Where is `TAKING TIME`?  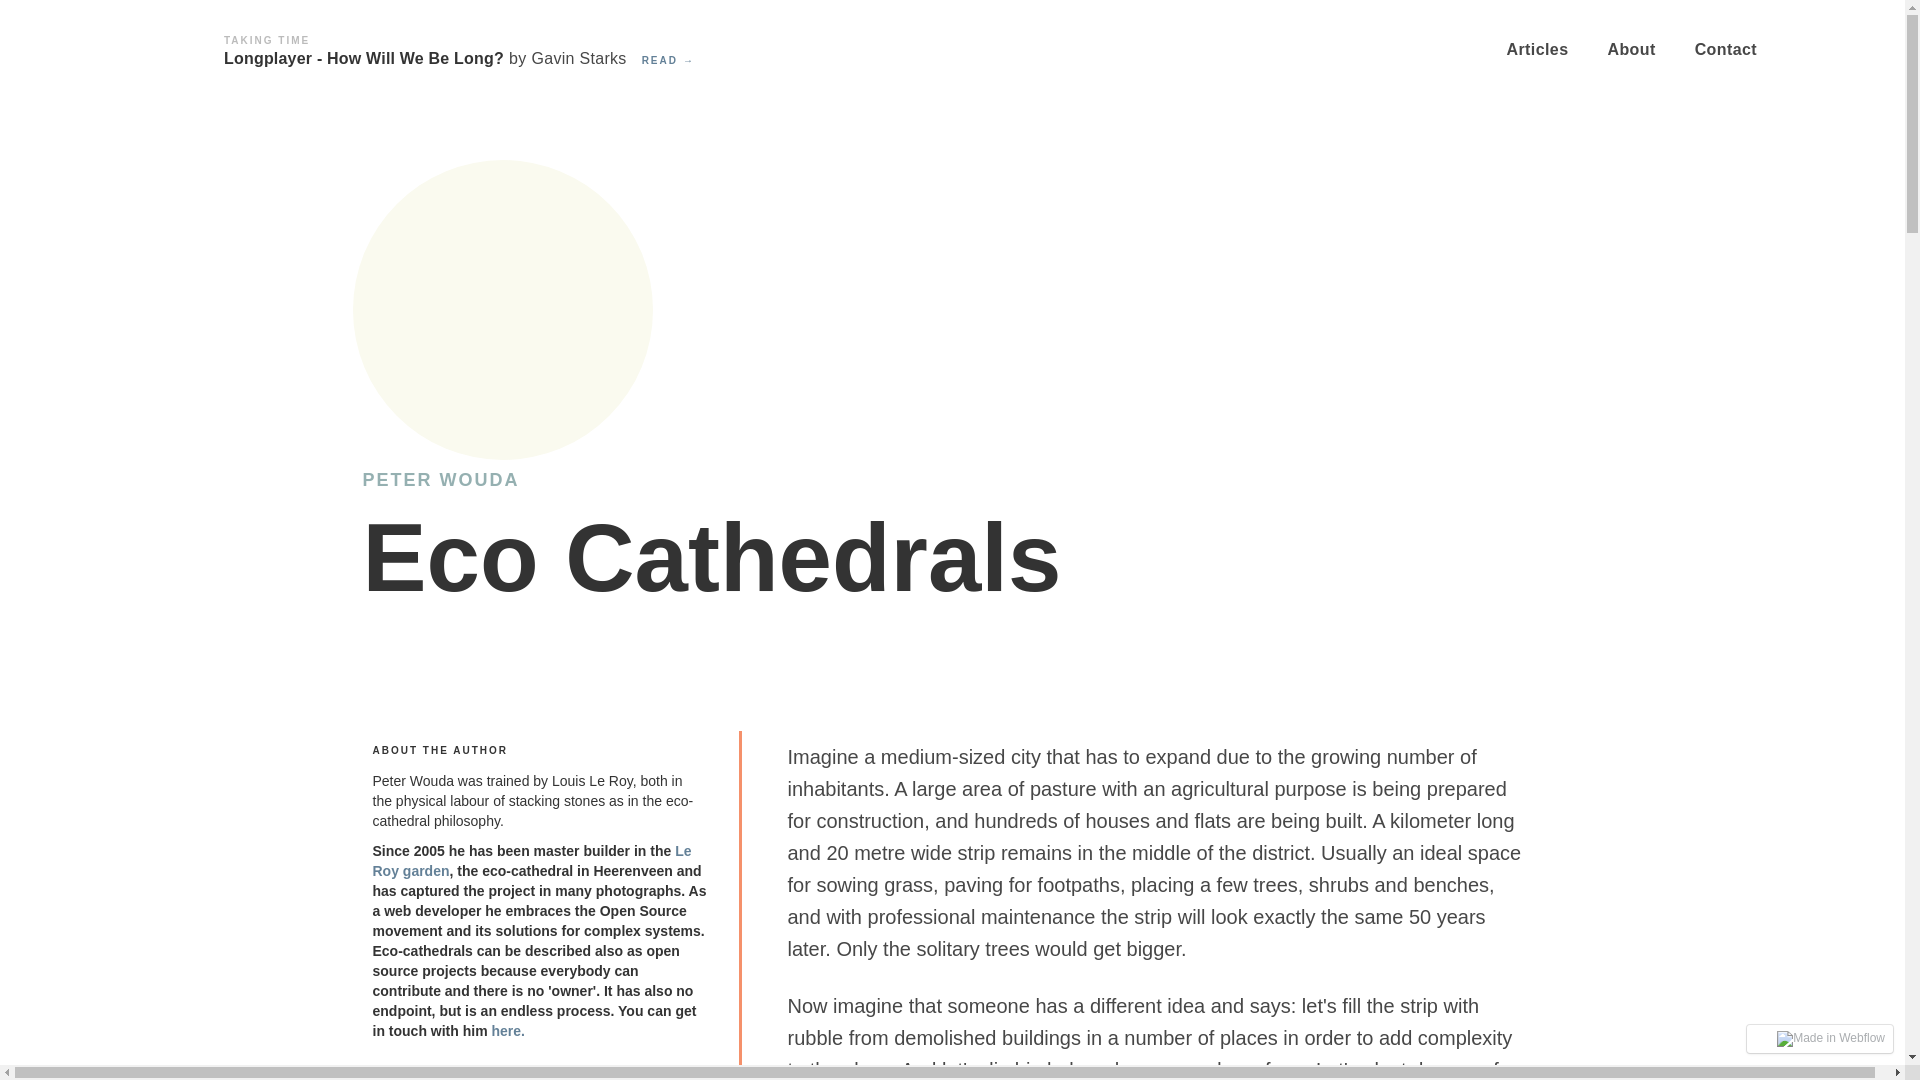 TAKING TIME is located at coordinates (266, 40).